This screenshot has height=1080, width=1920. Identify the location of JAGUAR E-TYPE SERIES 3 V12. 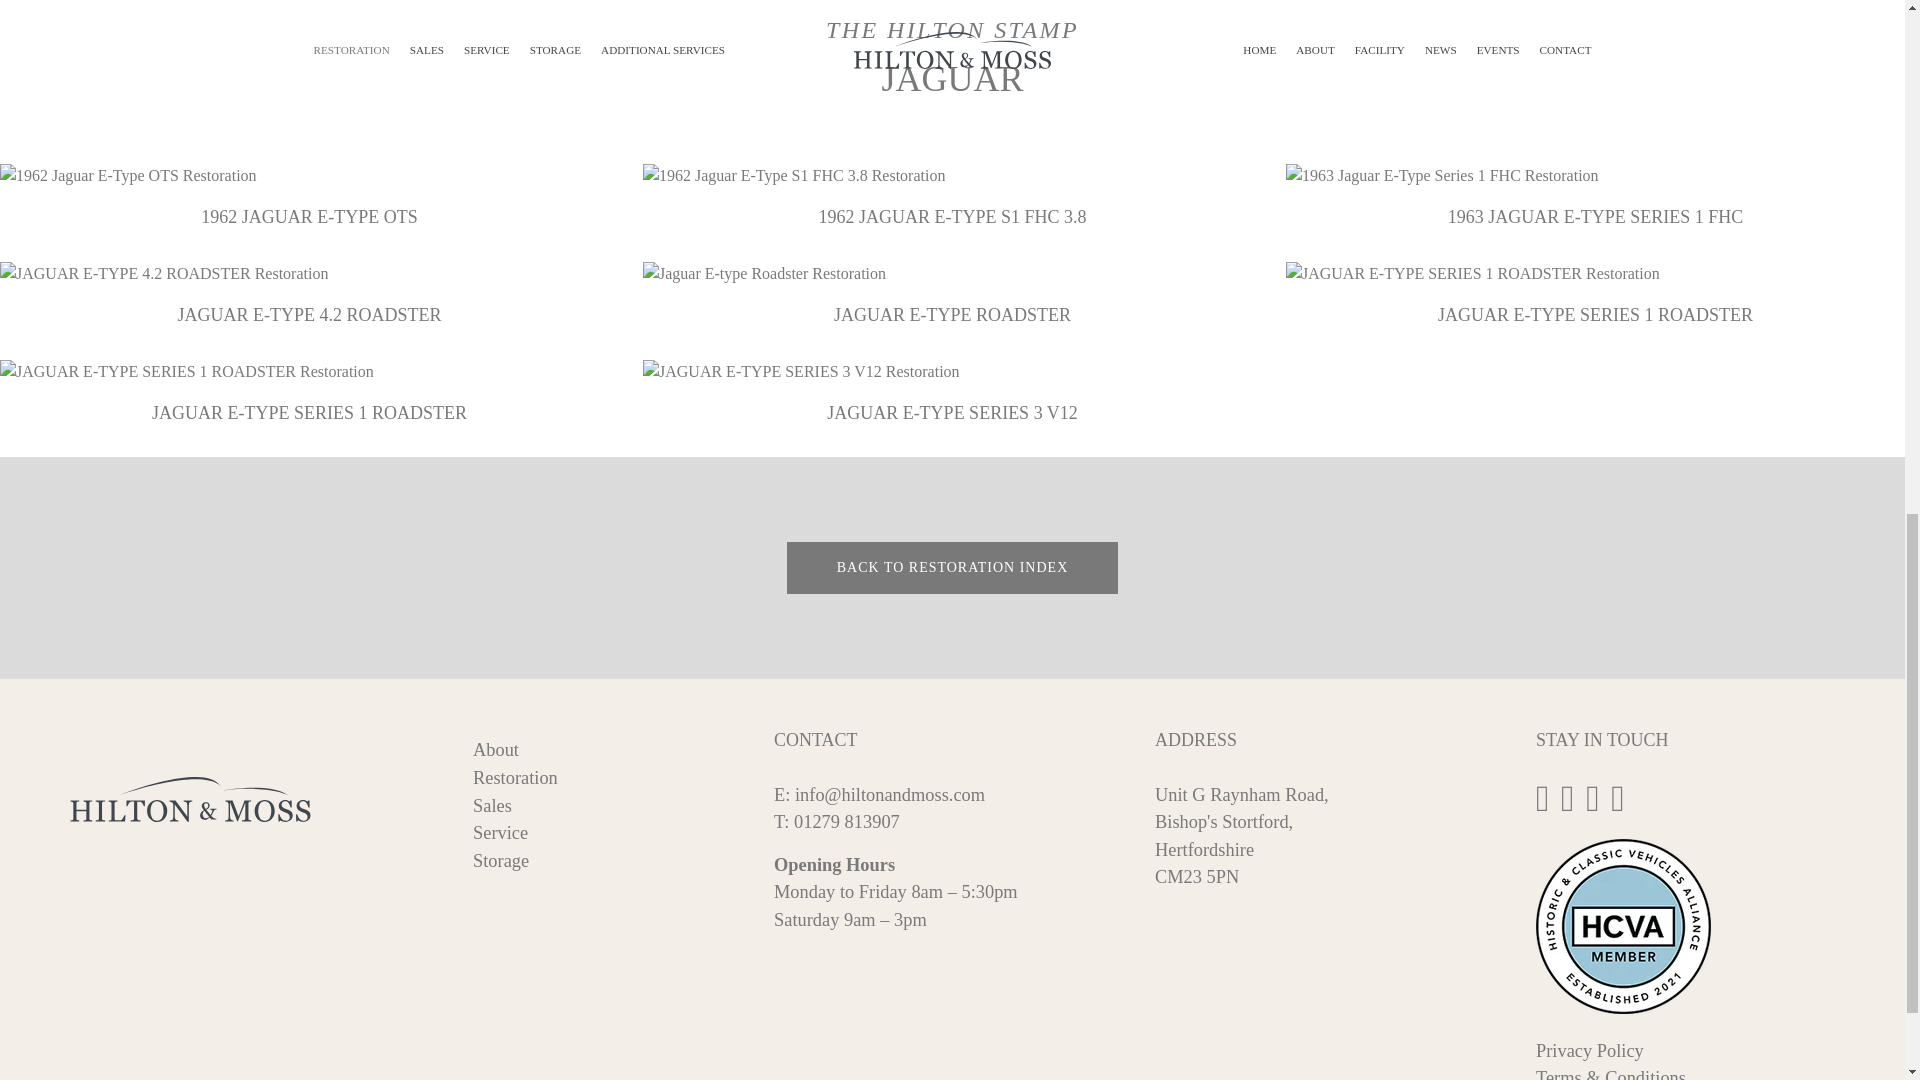
(952, 392).